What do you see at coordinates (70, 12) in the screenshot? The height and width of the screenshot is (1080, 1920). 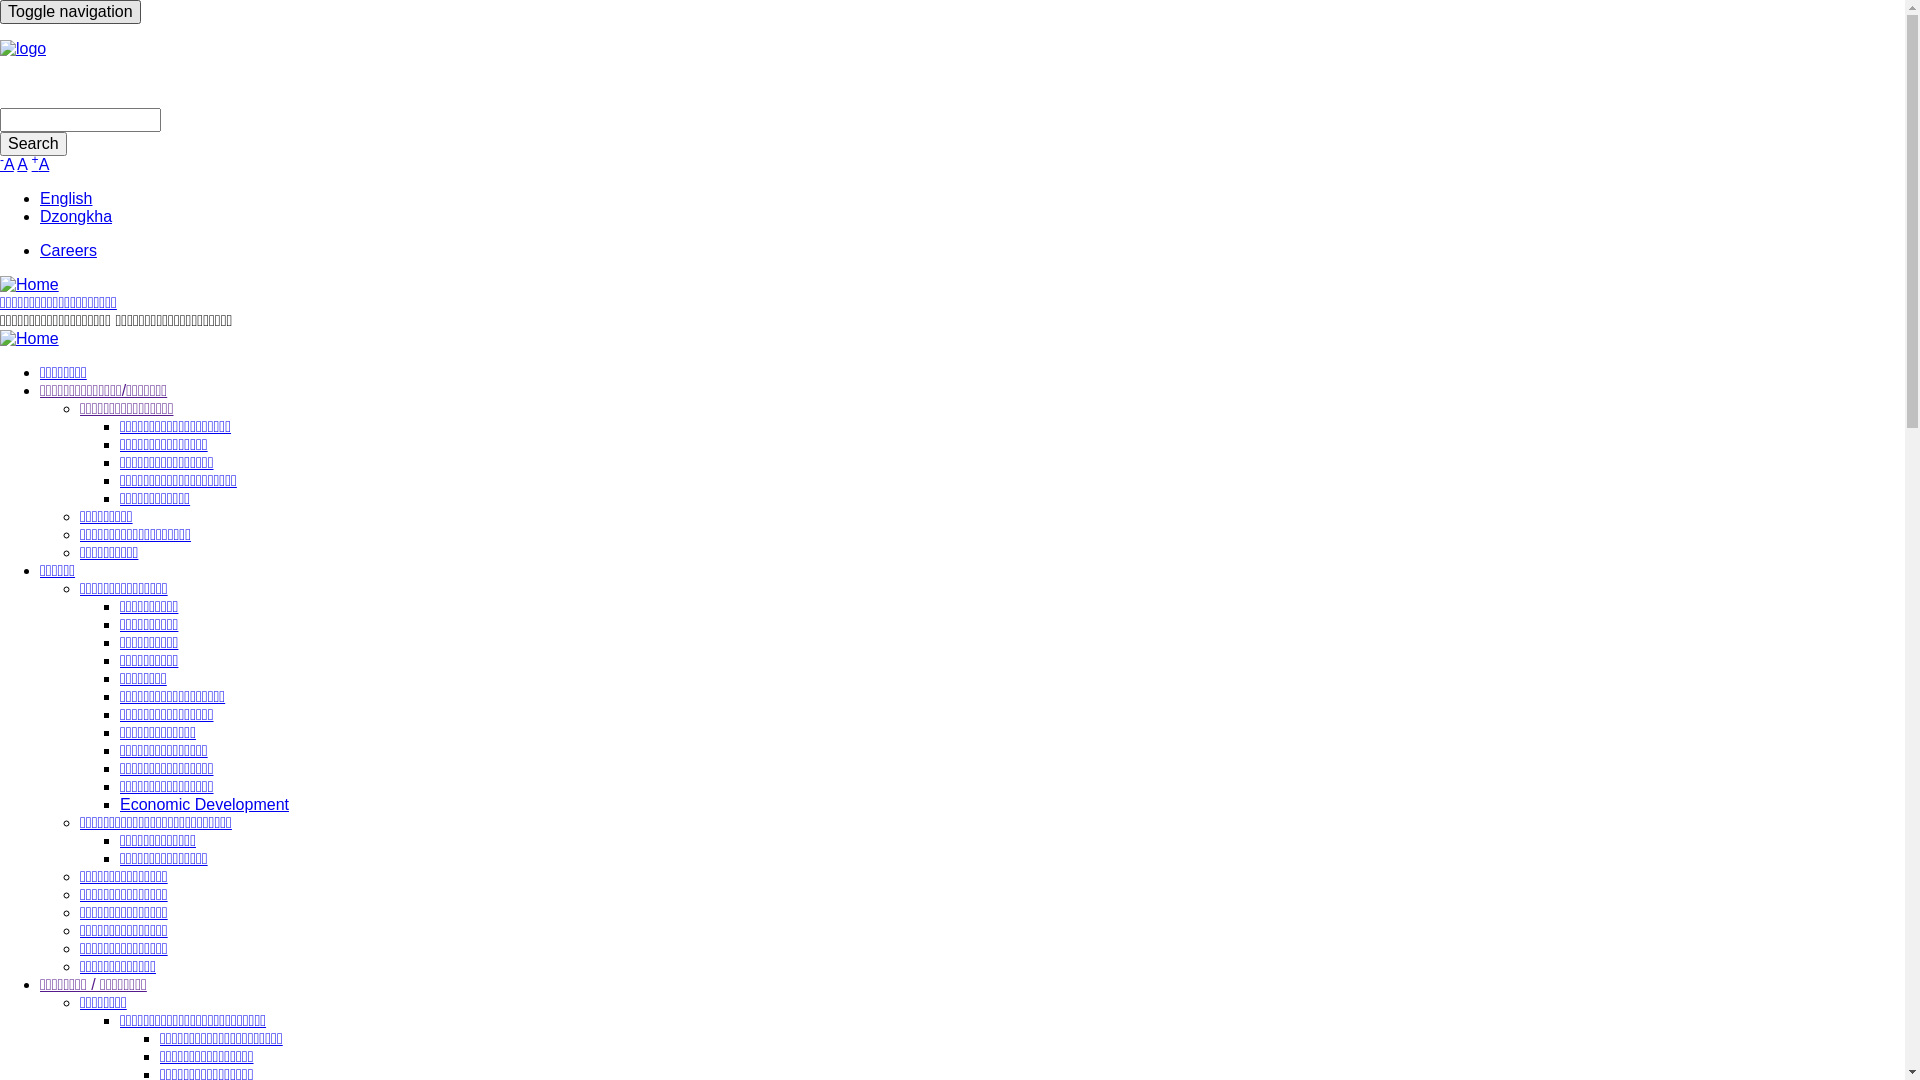 I see `Toggle navigation` at bounding box center [70, 12].